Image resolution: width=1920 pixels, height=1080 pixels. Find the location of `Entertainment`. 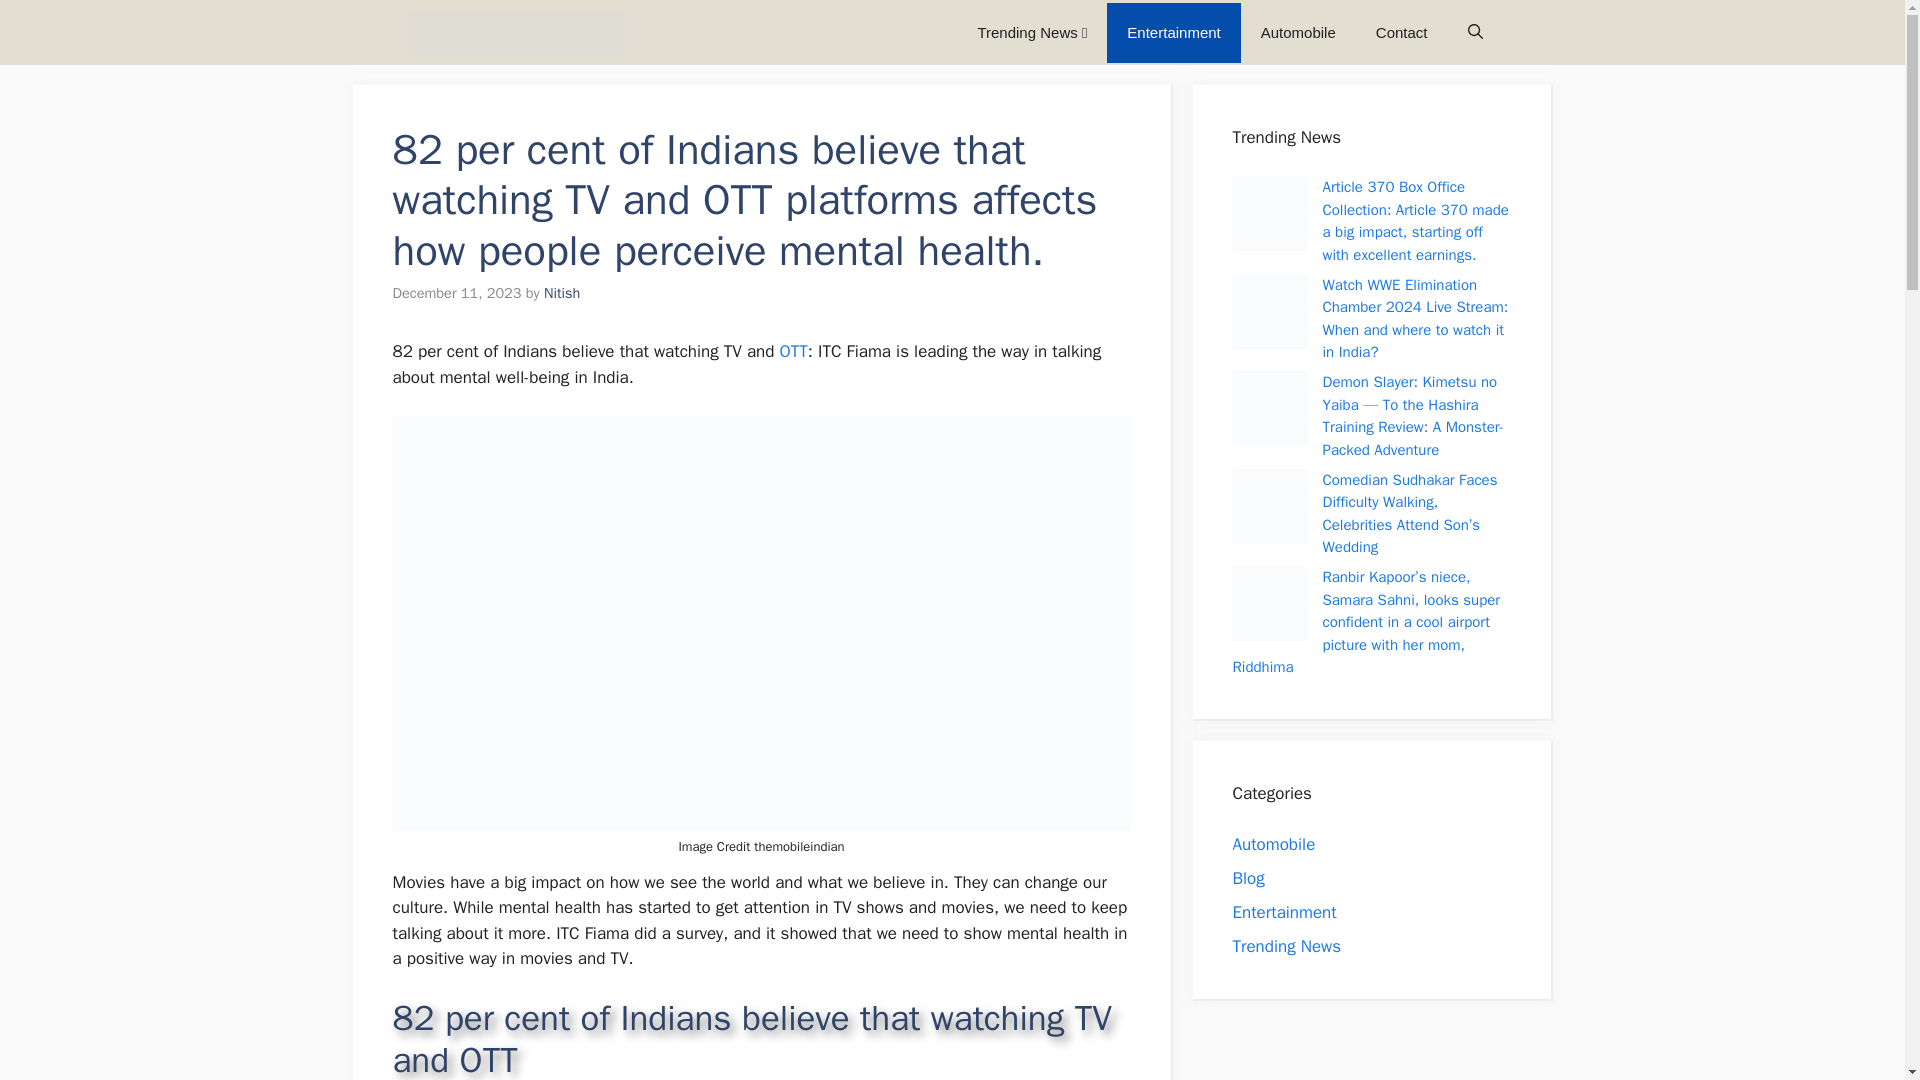

Entertainment is located at coordinates (1174, 32).